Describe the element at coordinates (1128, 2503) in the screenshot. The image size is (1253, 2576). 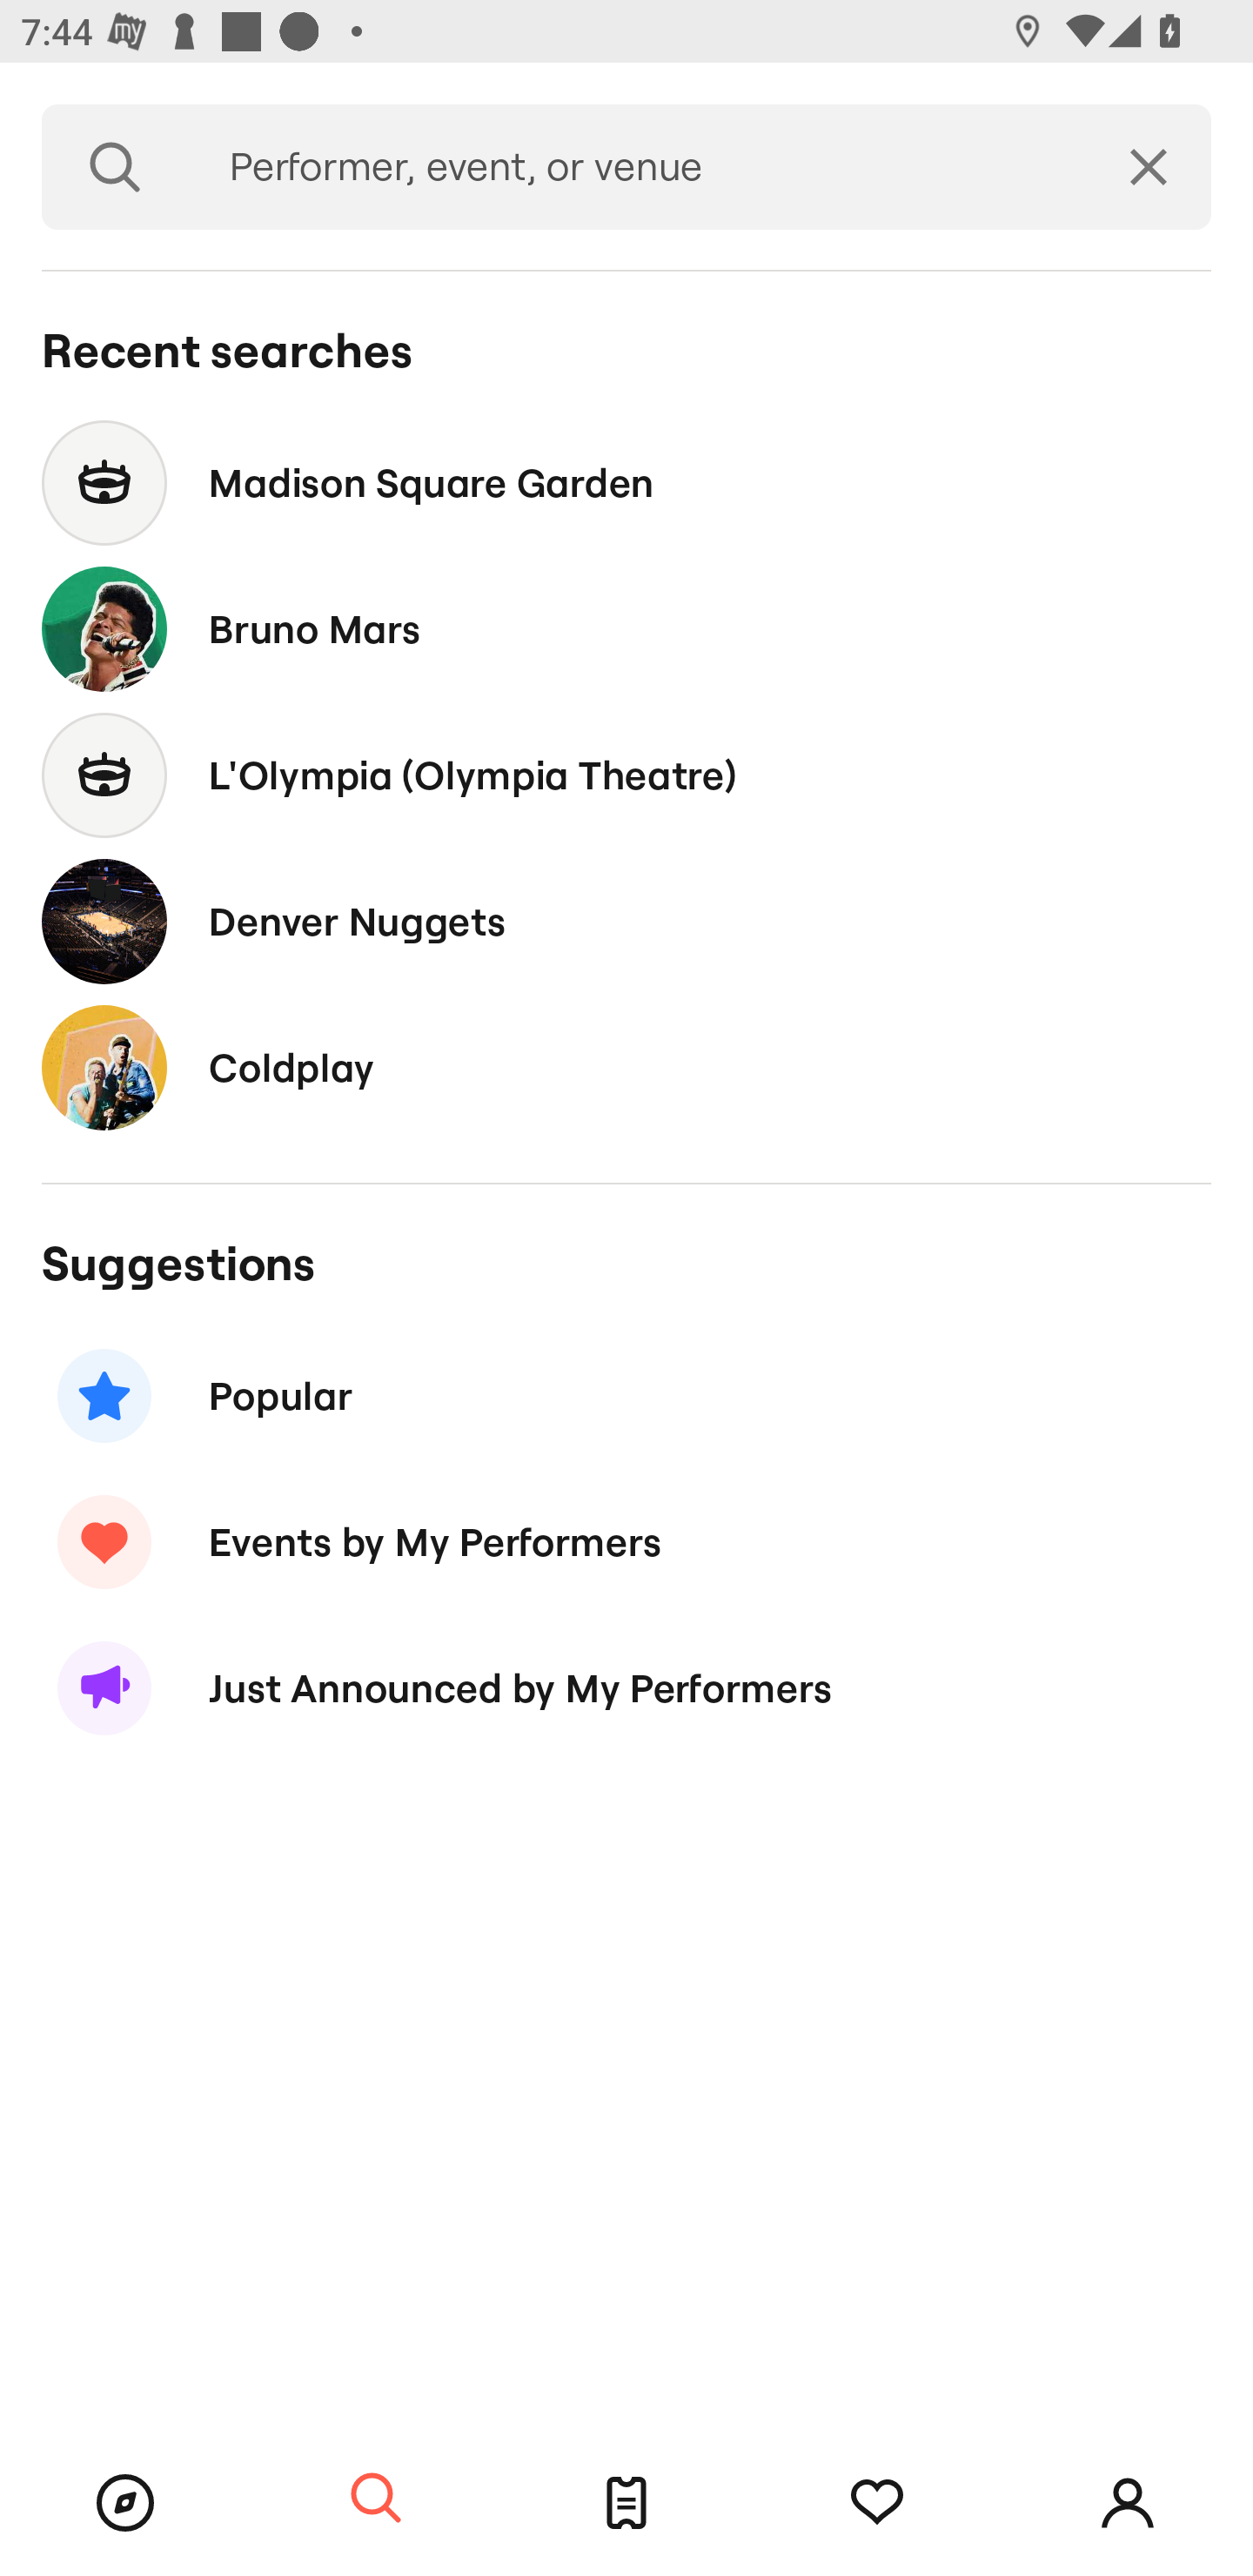
I see `Account` at that location.